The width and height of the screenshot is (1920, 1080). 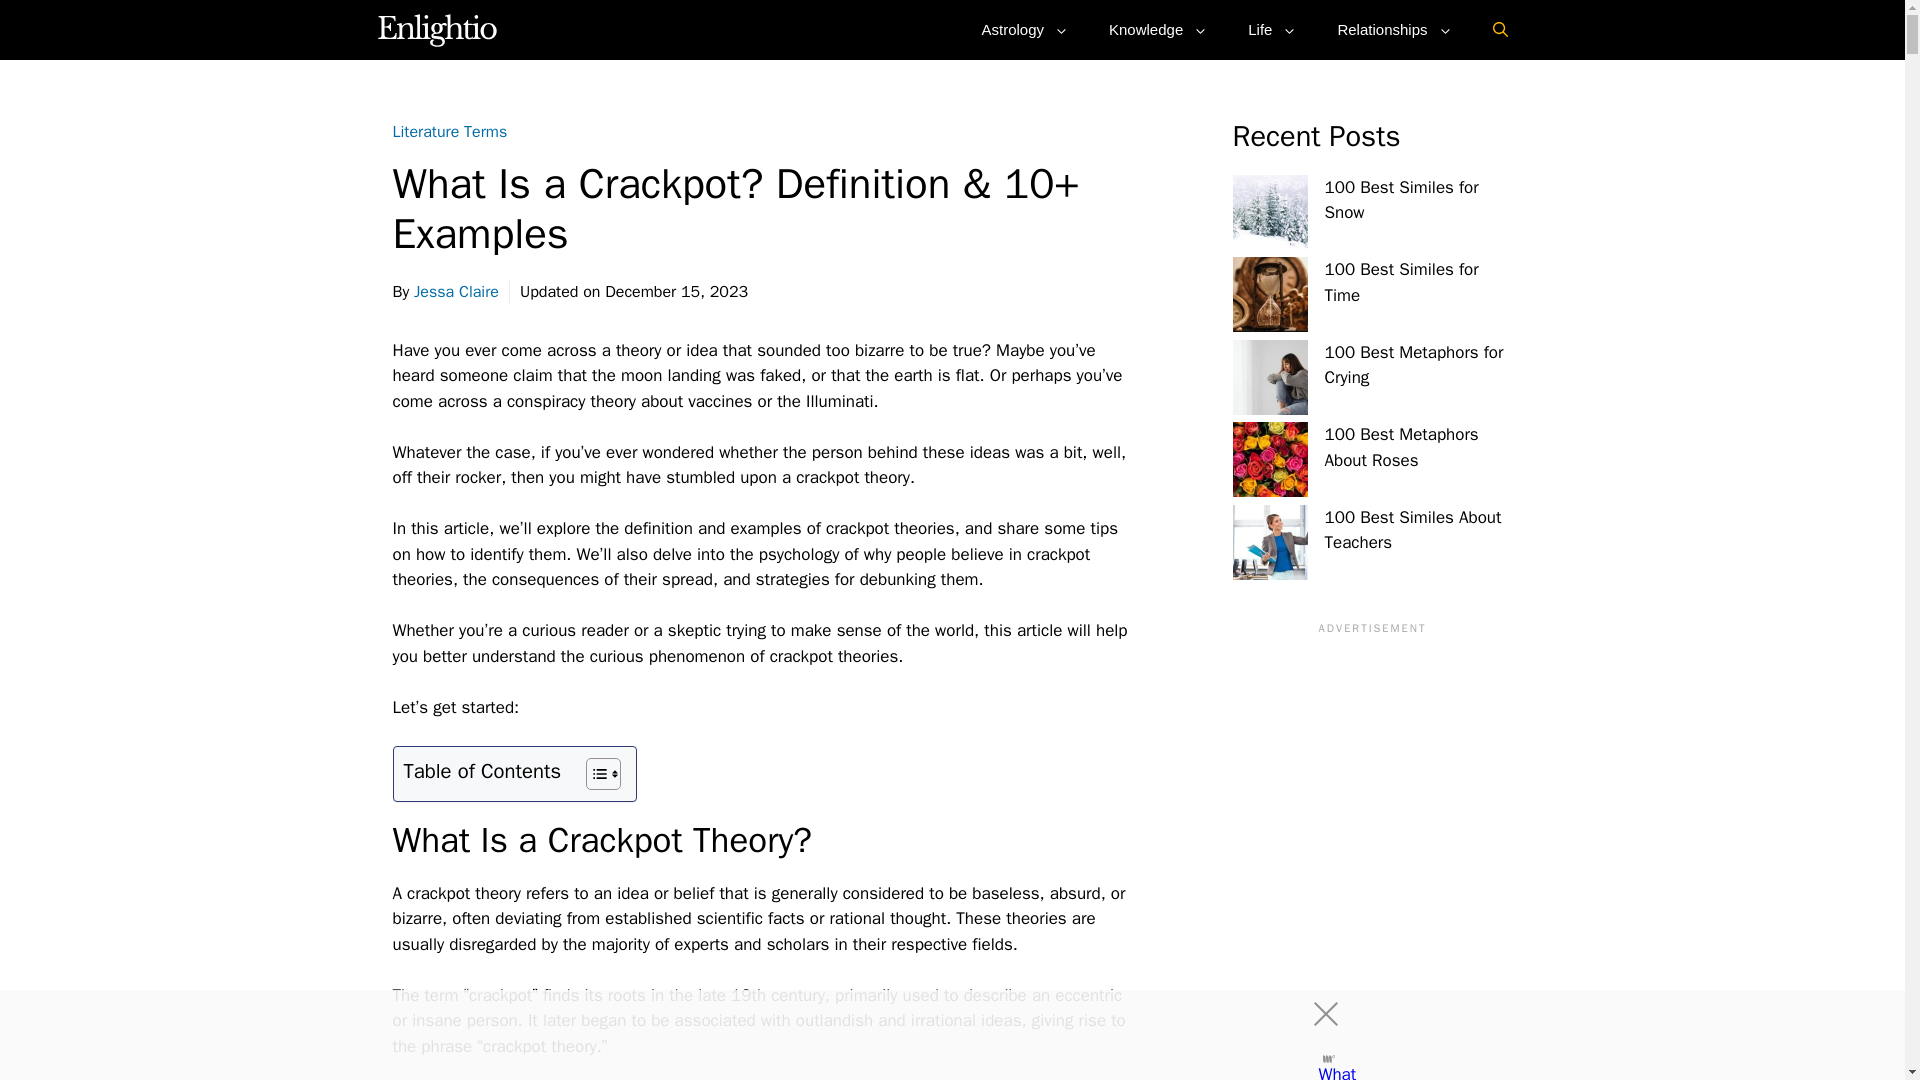 I want to click on Knowledge, so click(x=1158, y=30).